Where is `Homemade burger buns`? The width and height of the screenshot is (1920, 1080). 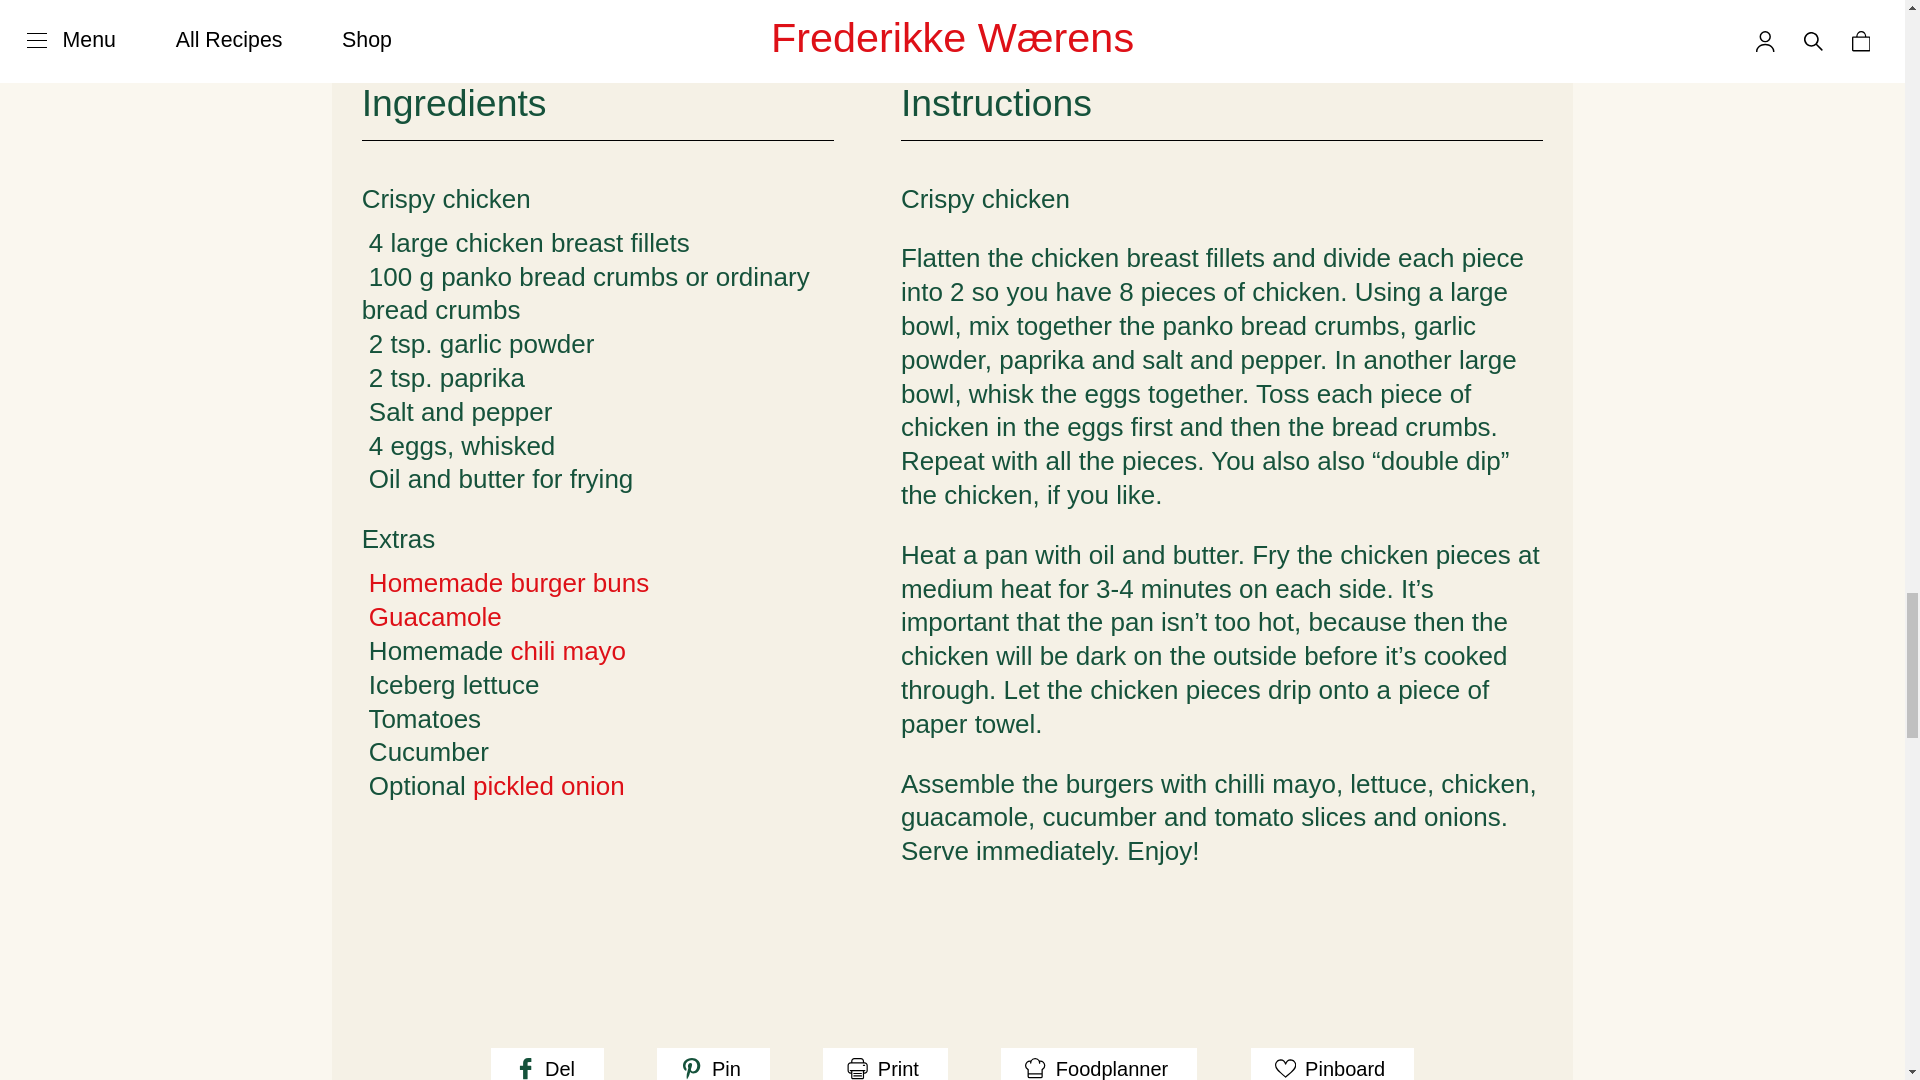 Homemade burger buns is located at coordinates (508, 583).